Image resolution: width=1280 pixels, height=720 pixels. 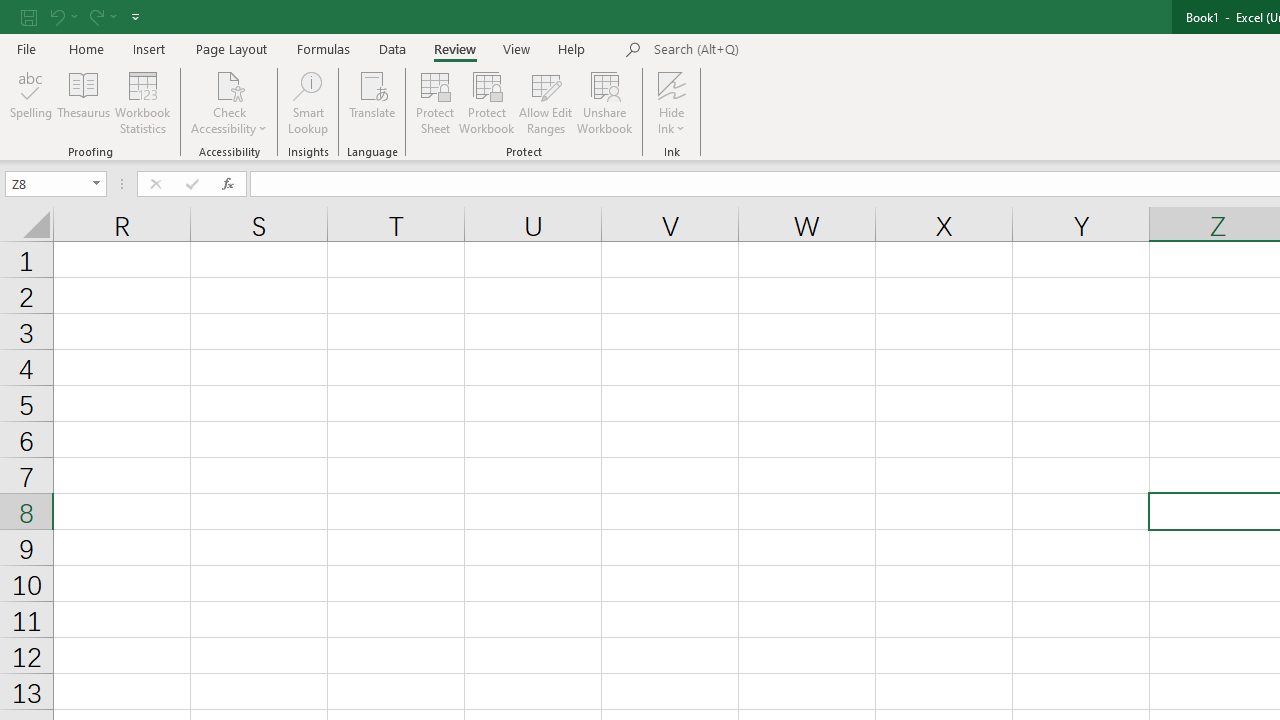 I want to click on Allow Edit Ranges, so click(x=546, y=102).